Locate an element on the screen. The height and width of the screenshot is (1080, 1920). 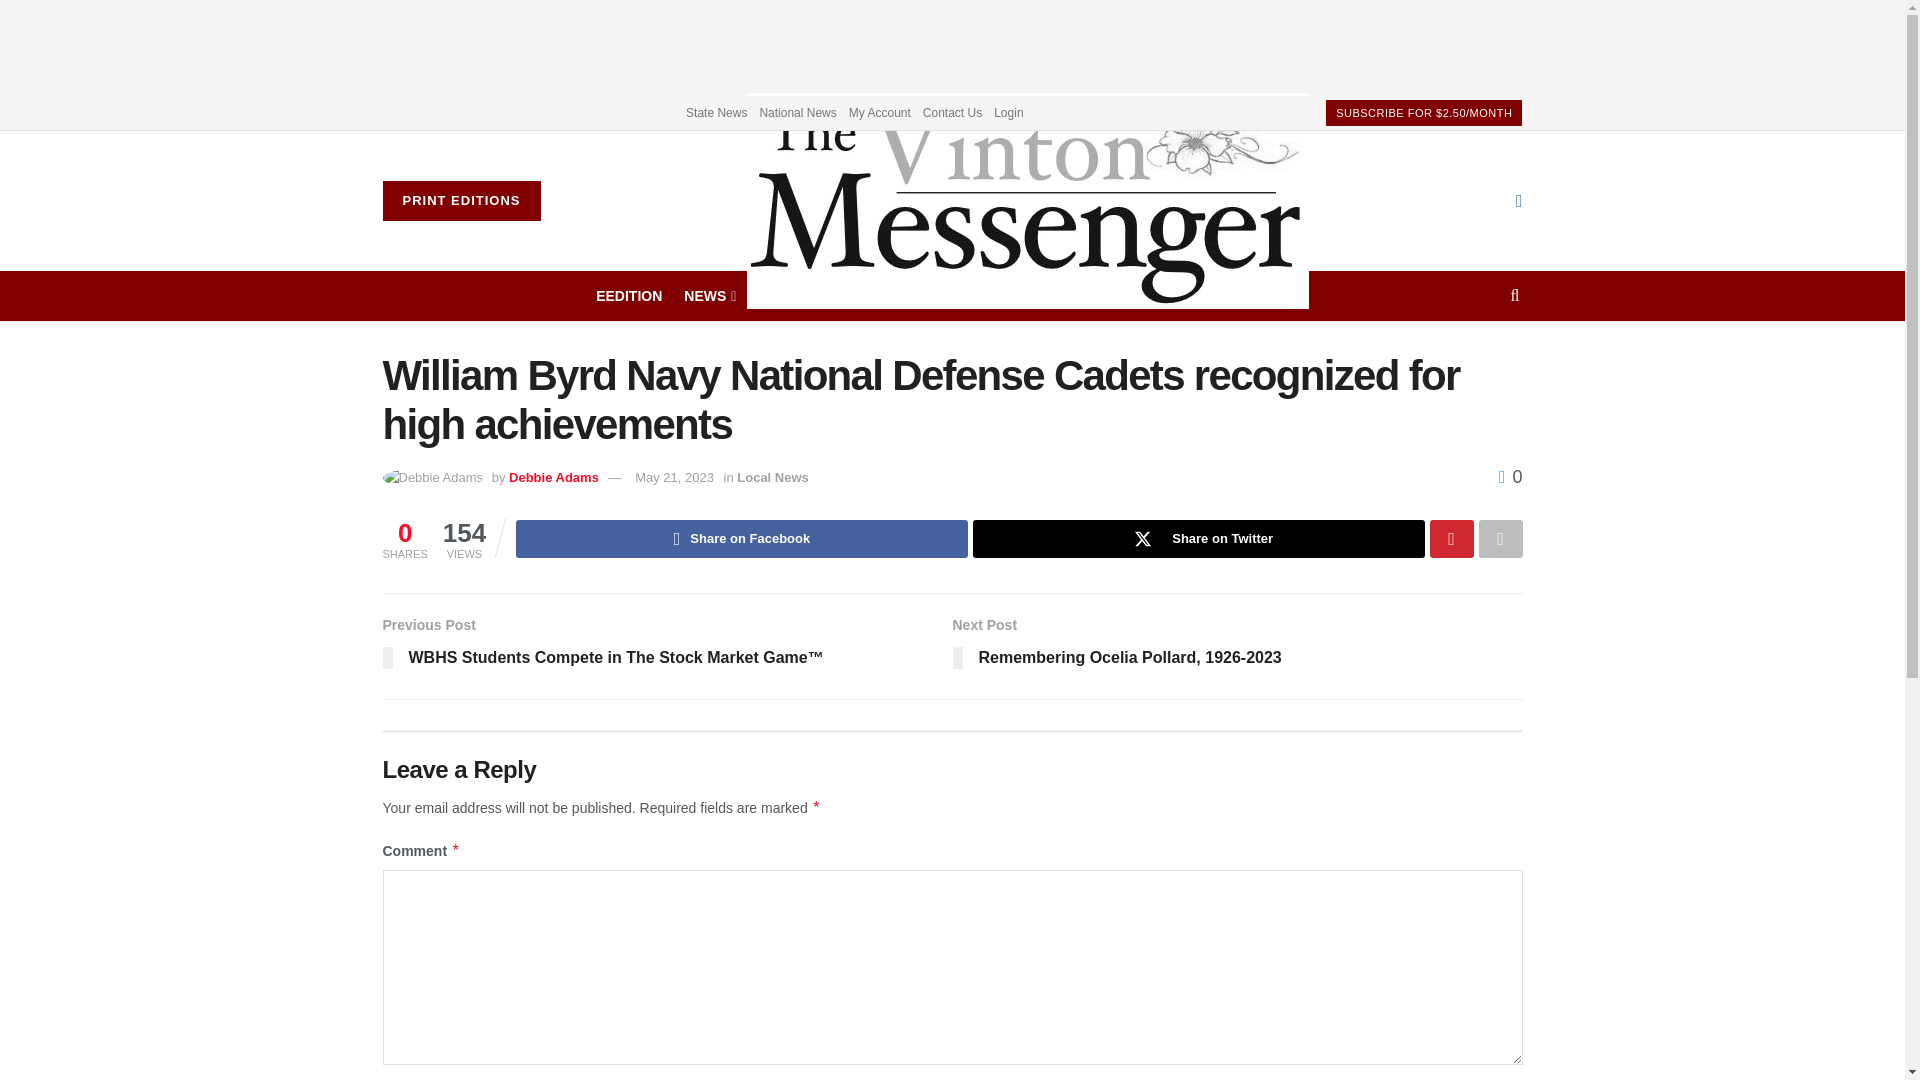
May 21, 2023 is located at coordinates (674, 476).